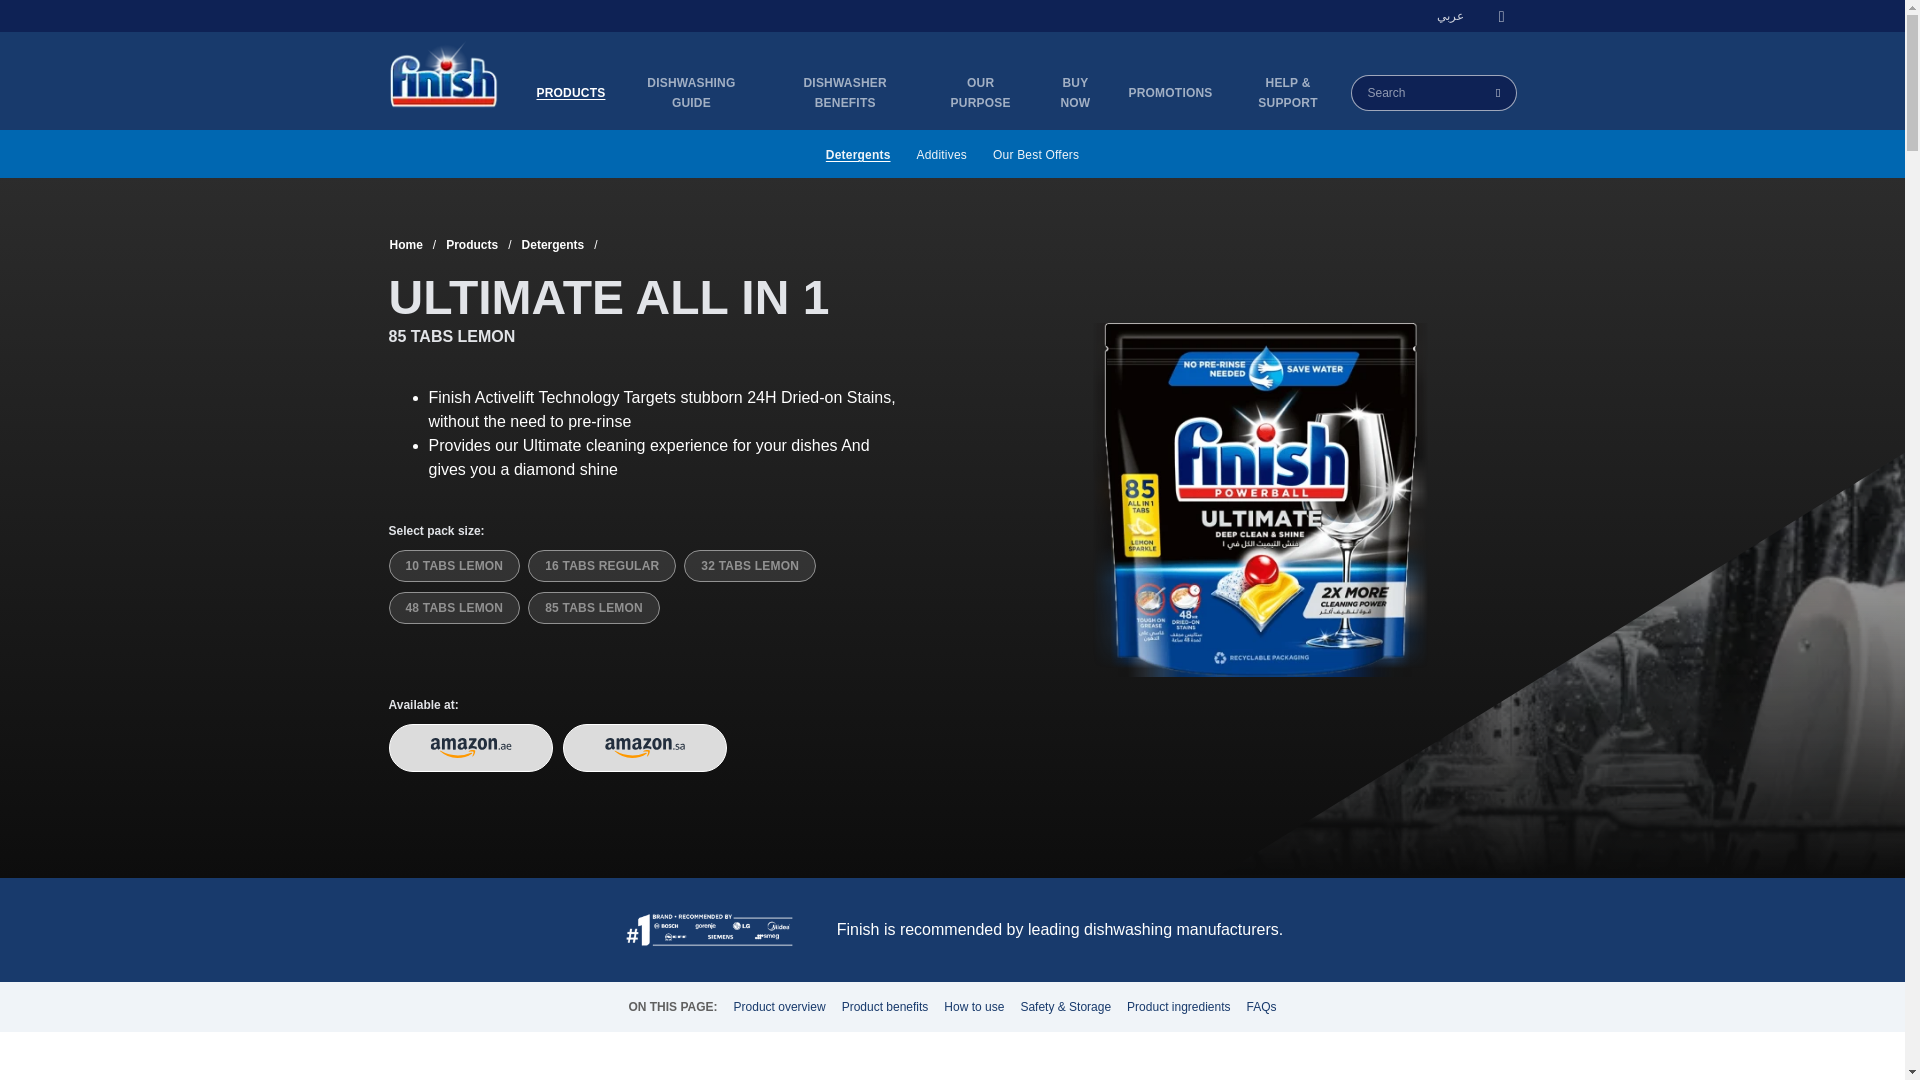 Image resolution: width=1920 pixels, height=1080 pixels. Describe the element at coordinates (454, 608) in the screenshot. I see `48 TABS LEMON` at that location.